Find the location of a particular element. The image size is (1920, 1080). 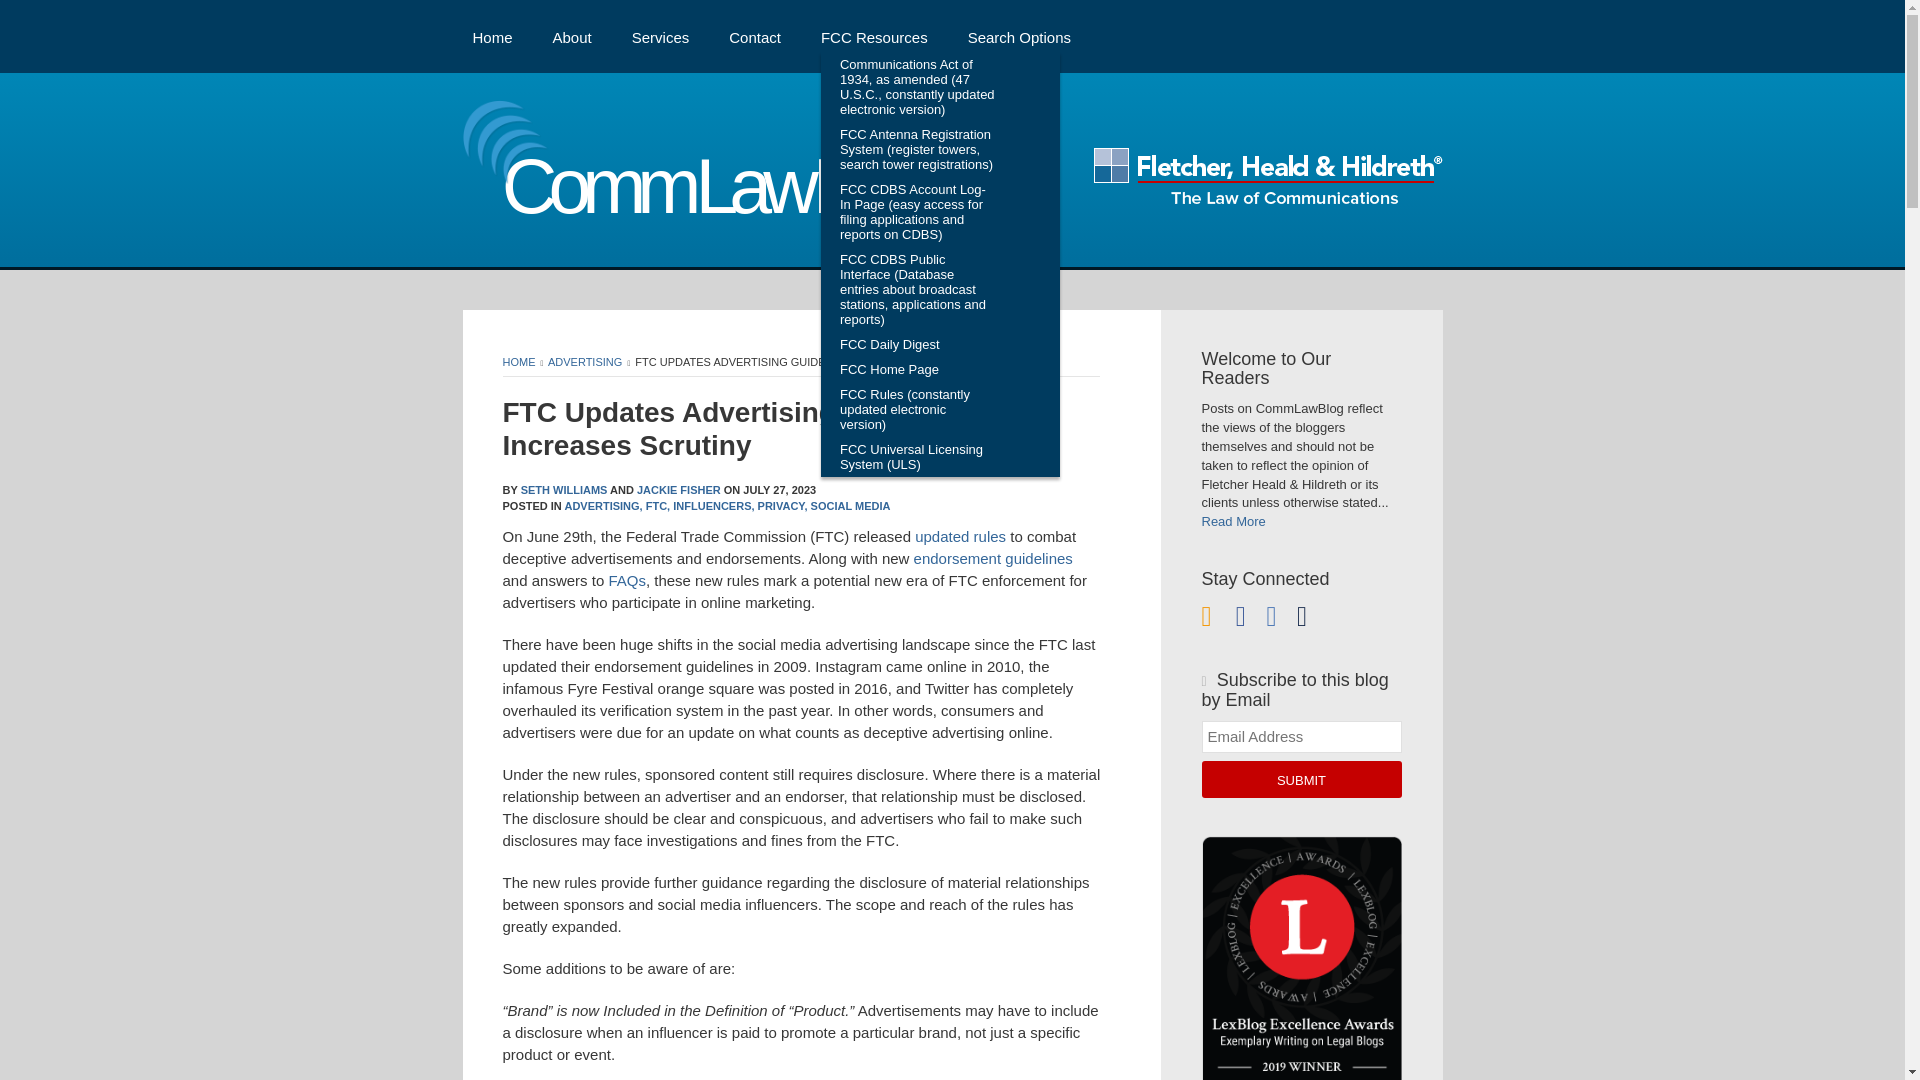

CommLawBlog is located at coordinates (704, 192).